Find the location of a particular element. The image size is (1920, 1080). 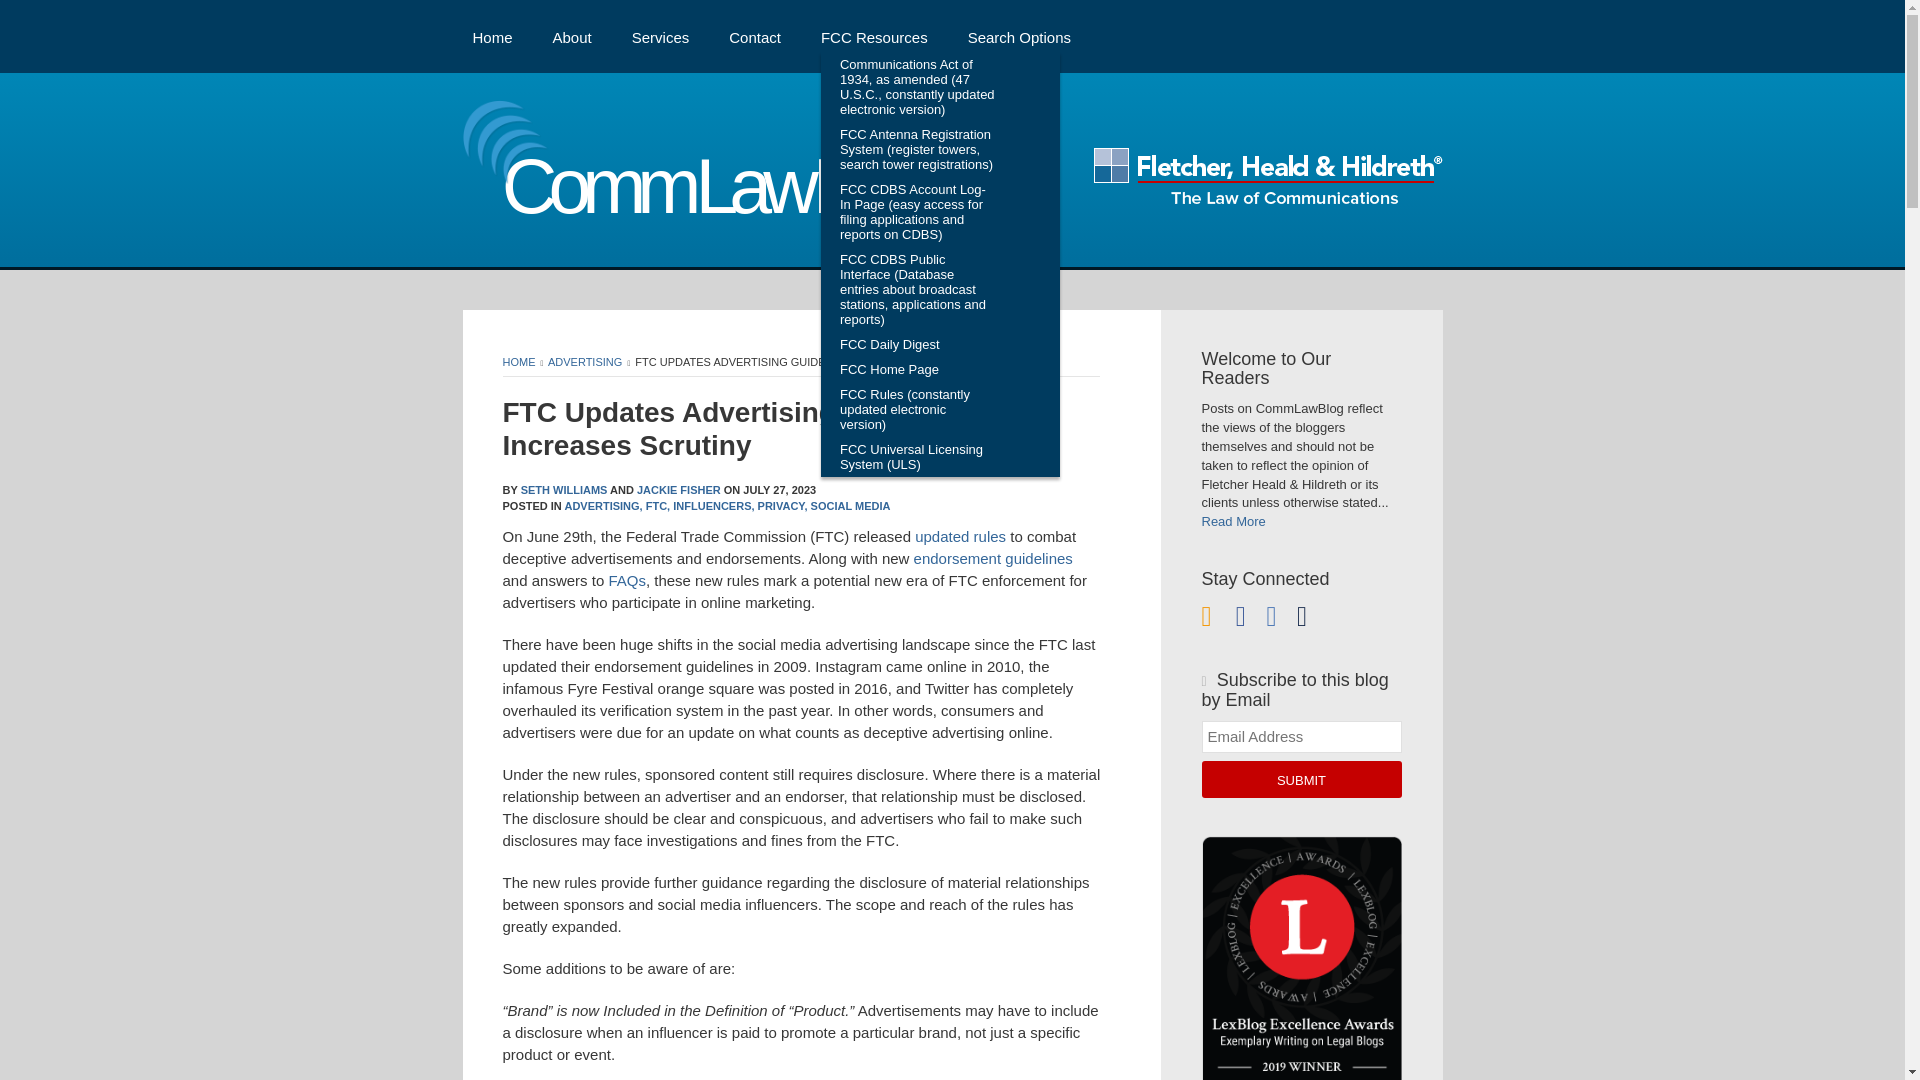

CommLawBlog is located at coordinates (704, 192).